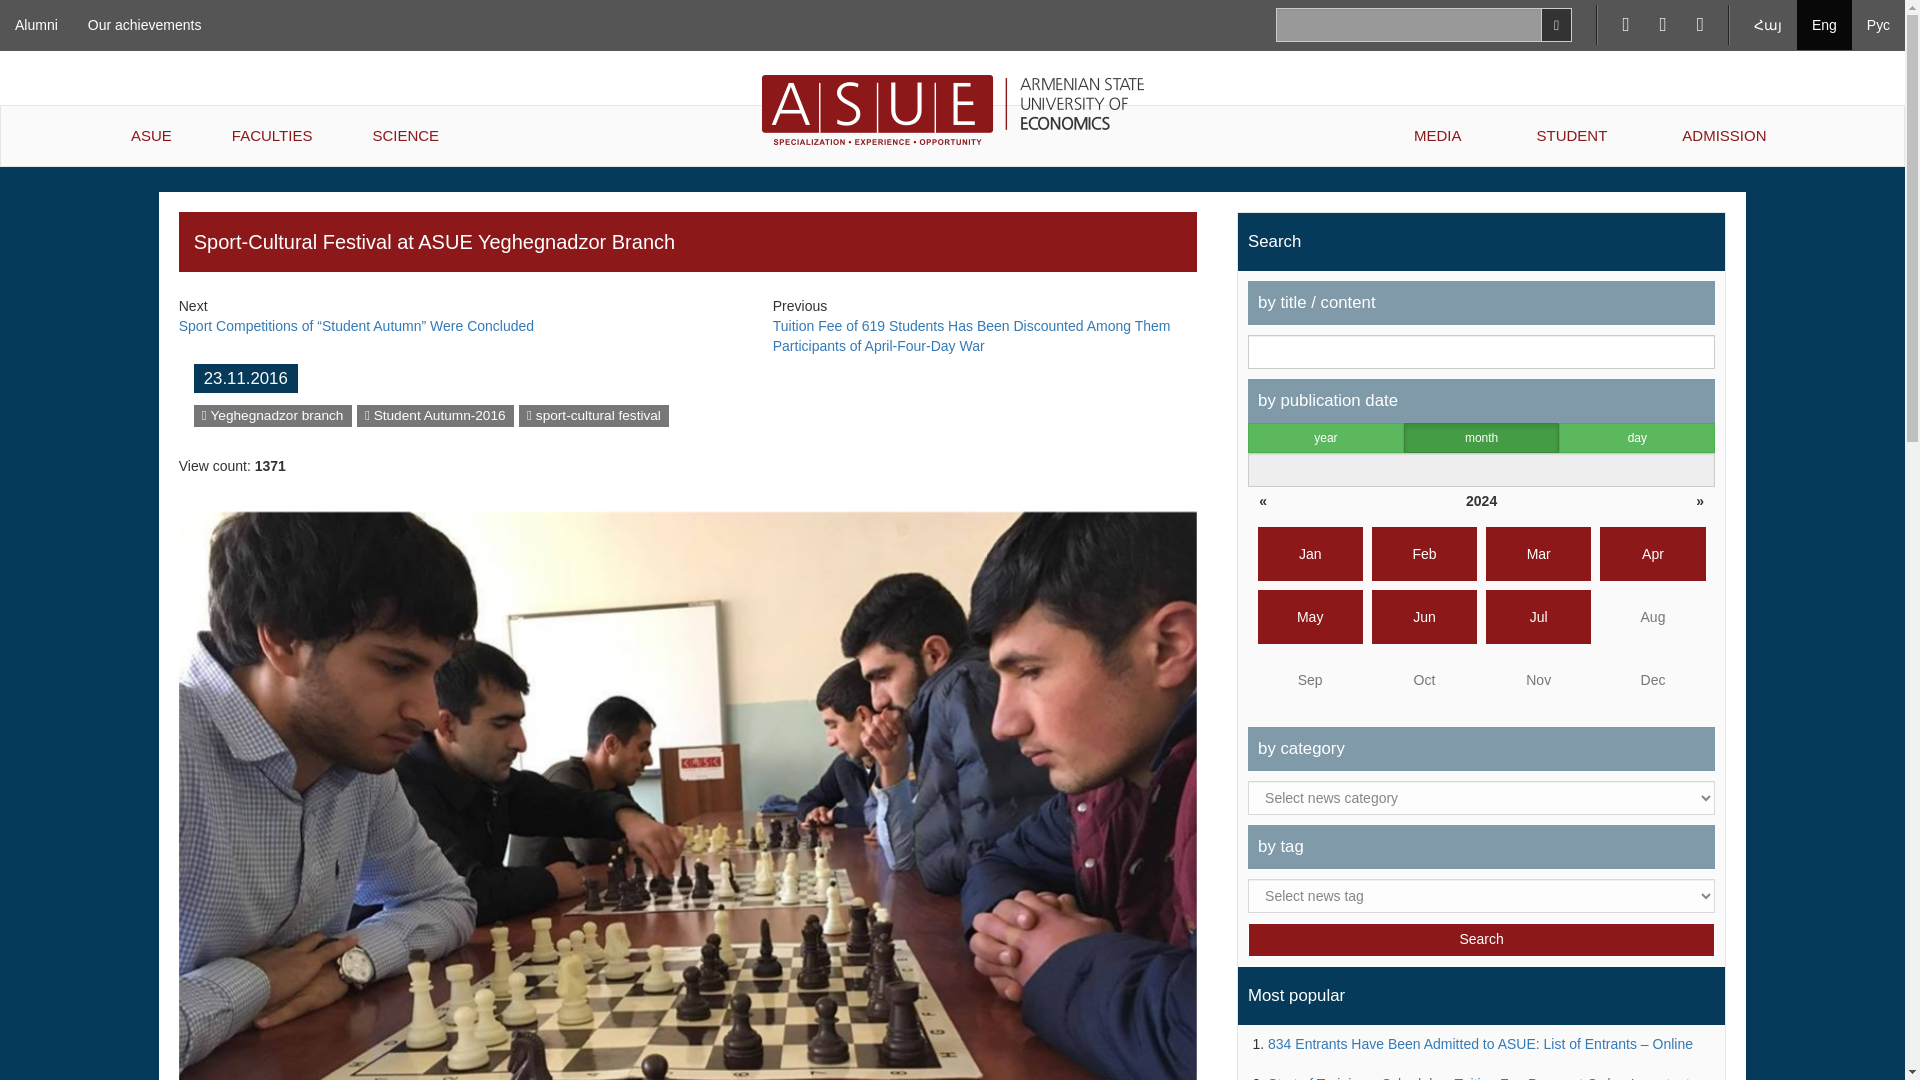 The height and width of the screenshot is (1080, 1920). I want to click on Website name, so click(272, 416).